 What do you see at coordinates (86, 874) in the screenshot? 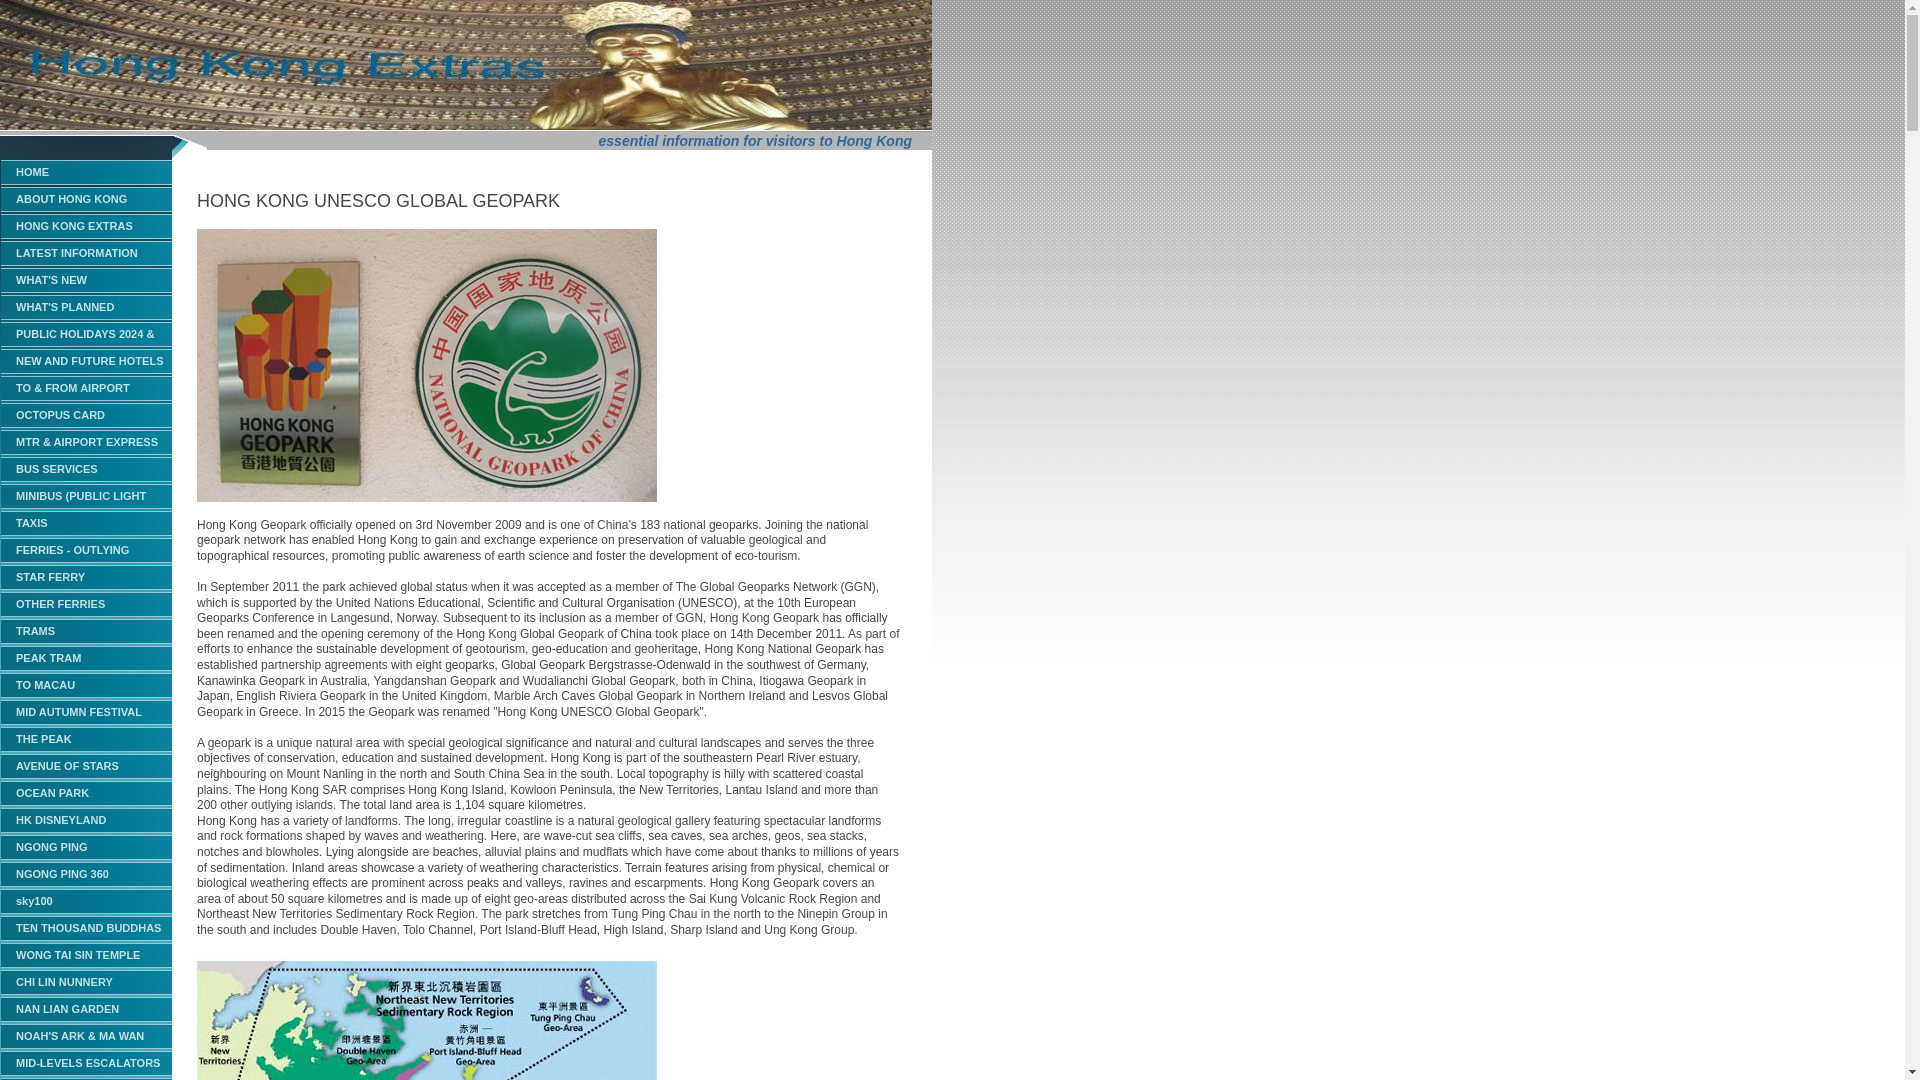
I see `NGONG PING 360` at bounding box center [86, 874].